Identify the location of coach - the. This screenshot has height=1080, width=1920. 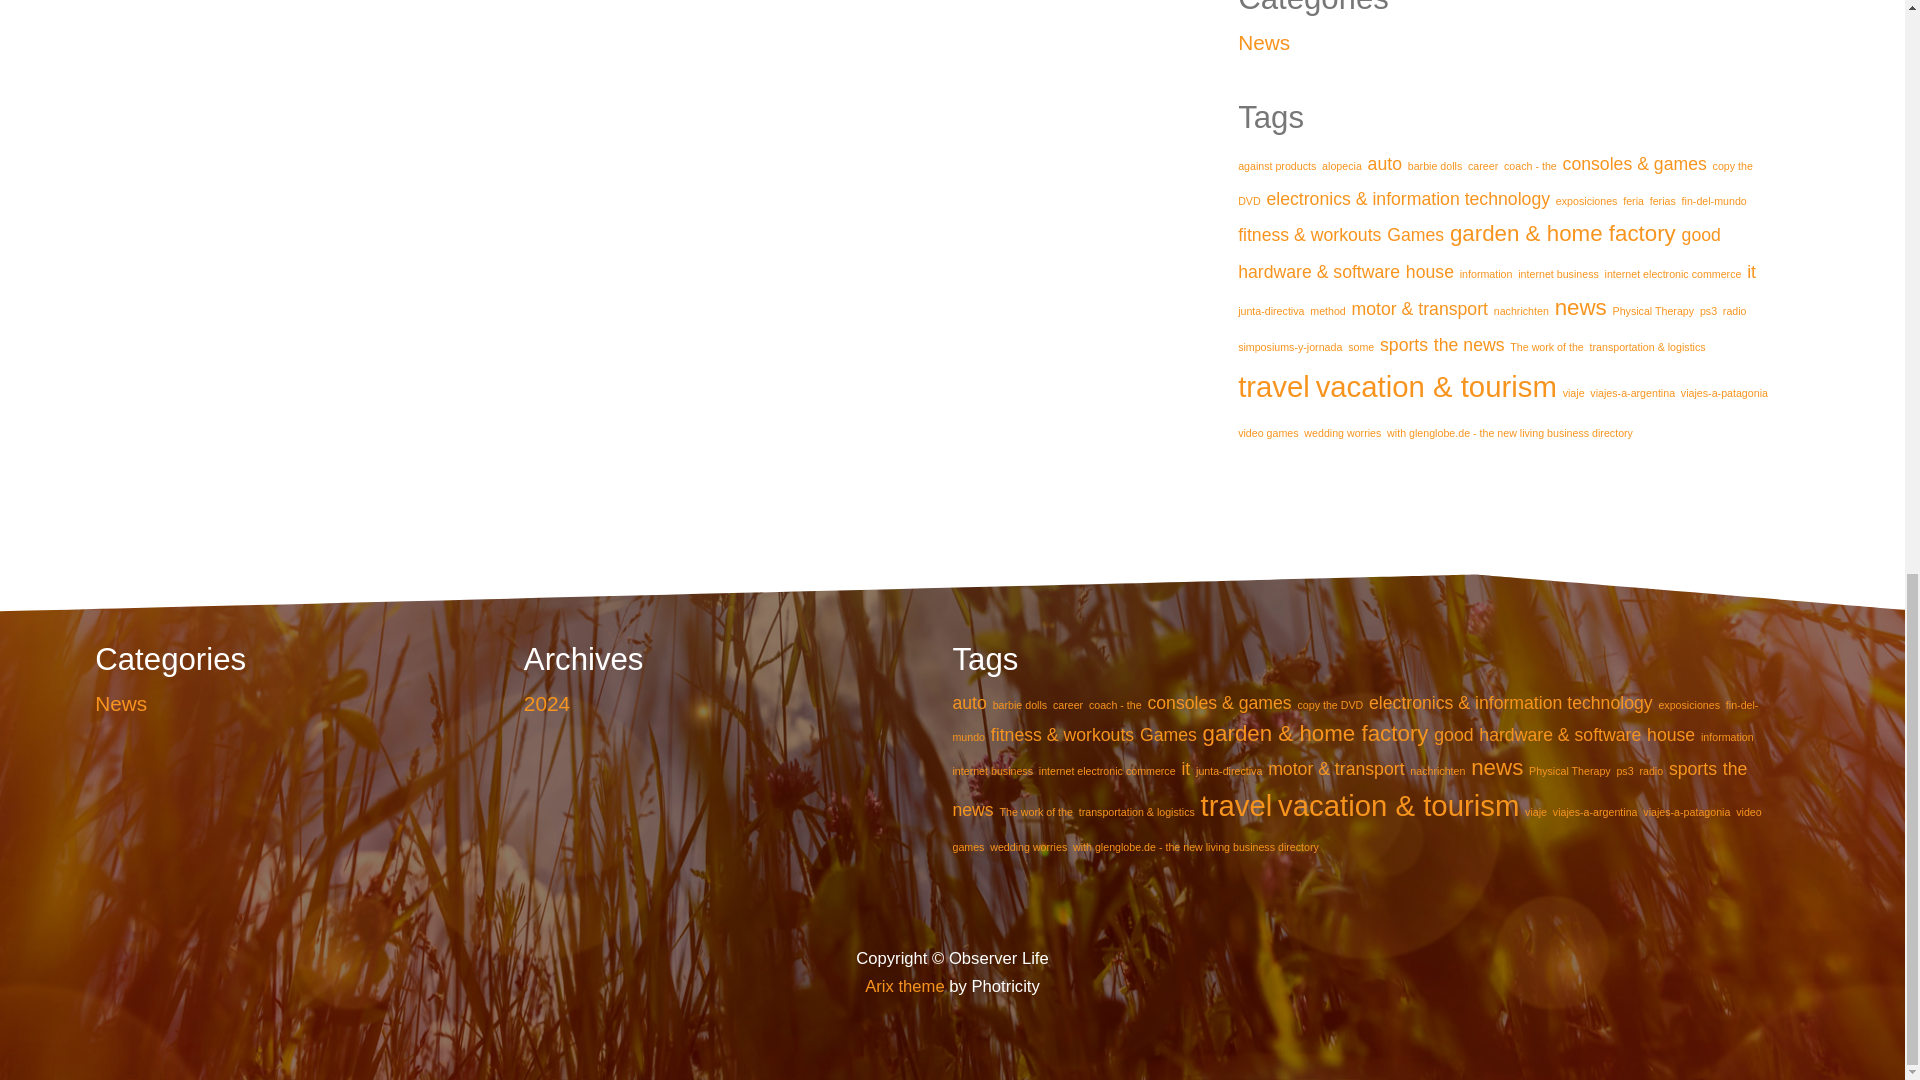
(1530, 165).